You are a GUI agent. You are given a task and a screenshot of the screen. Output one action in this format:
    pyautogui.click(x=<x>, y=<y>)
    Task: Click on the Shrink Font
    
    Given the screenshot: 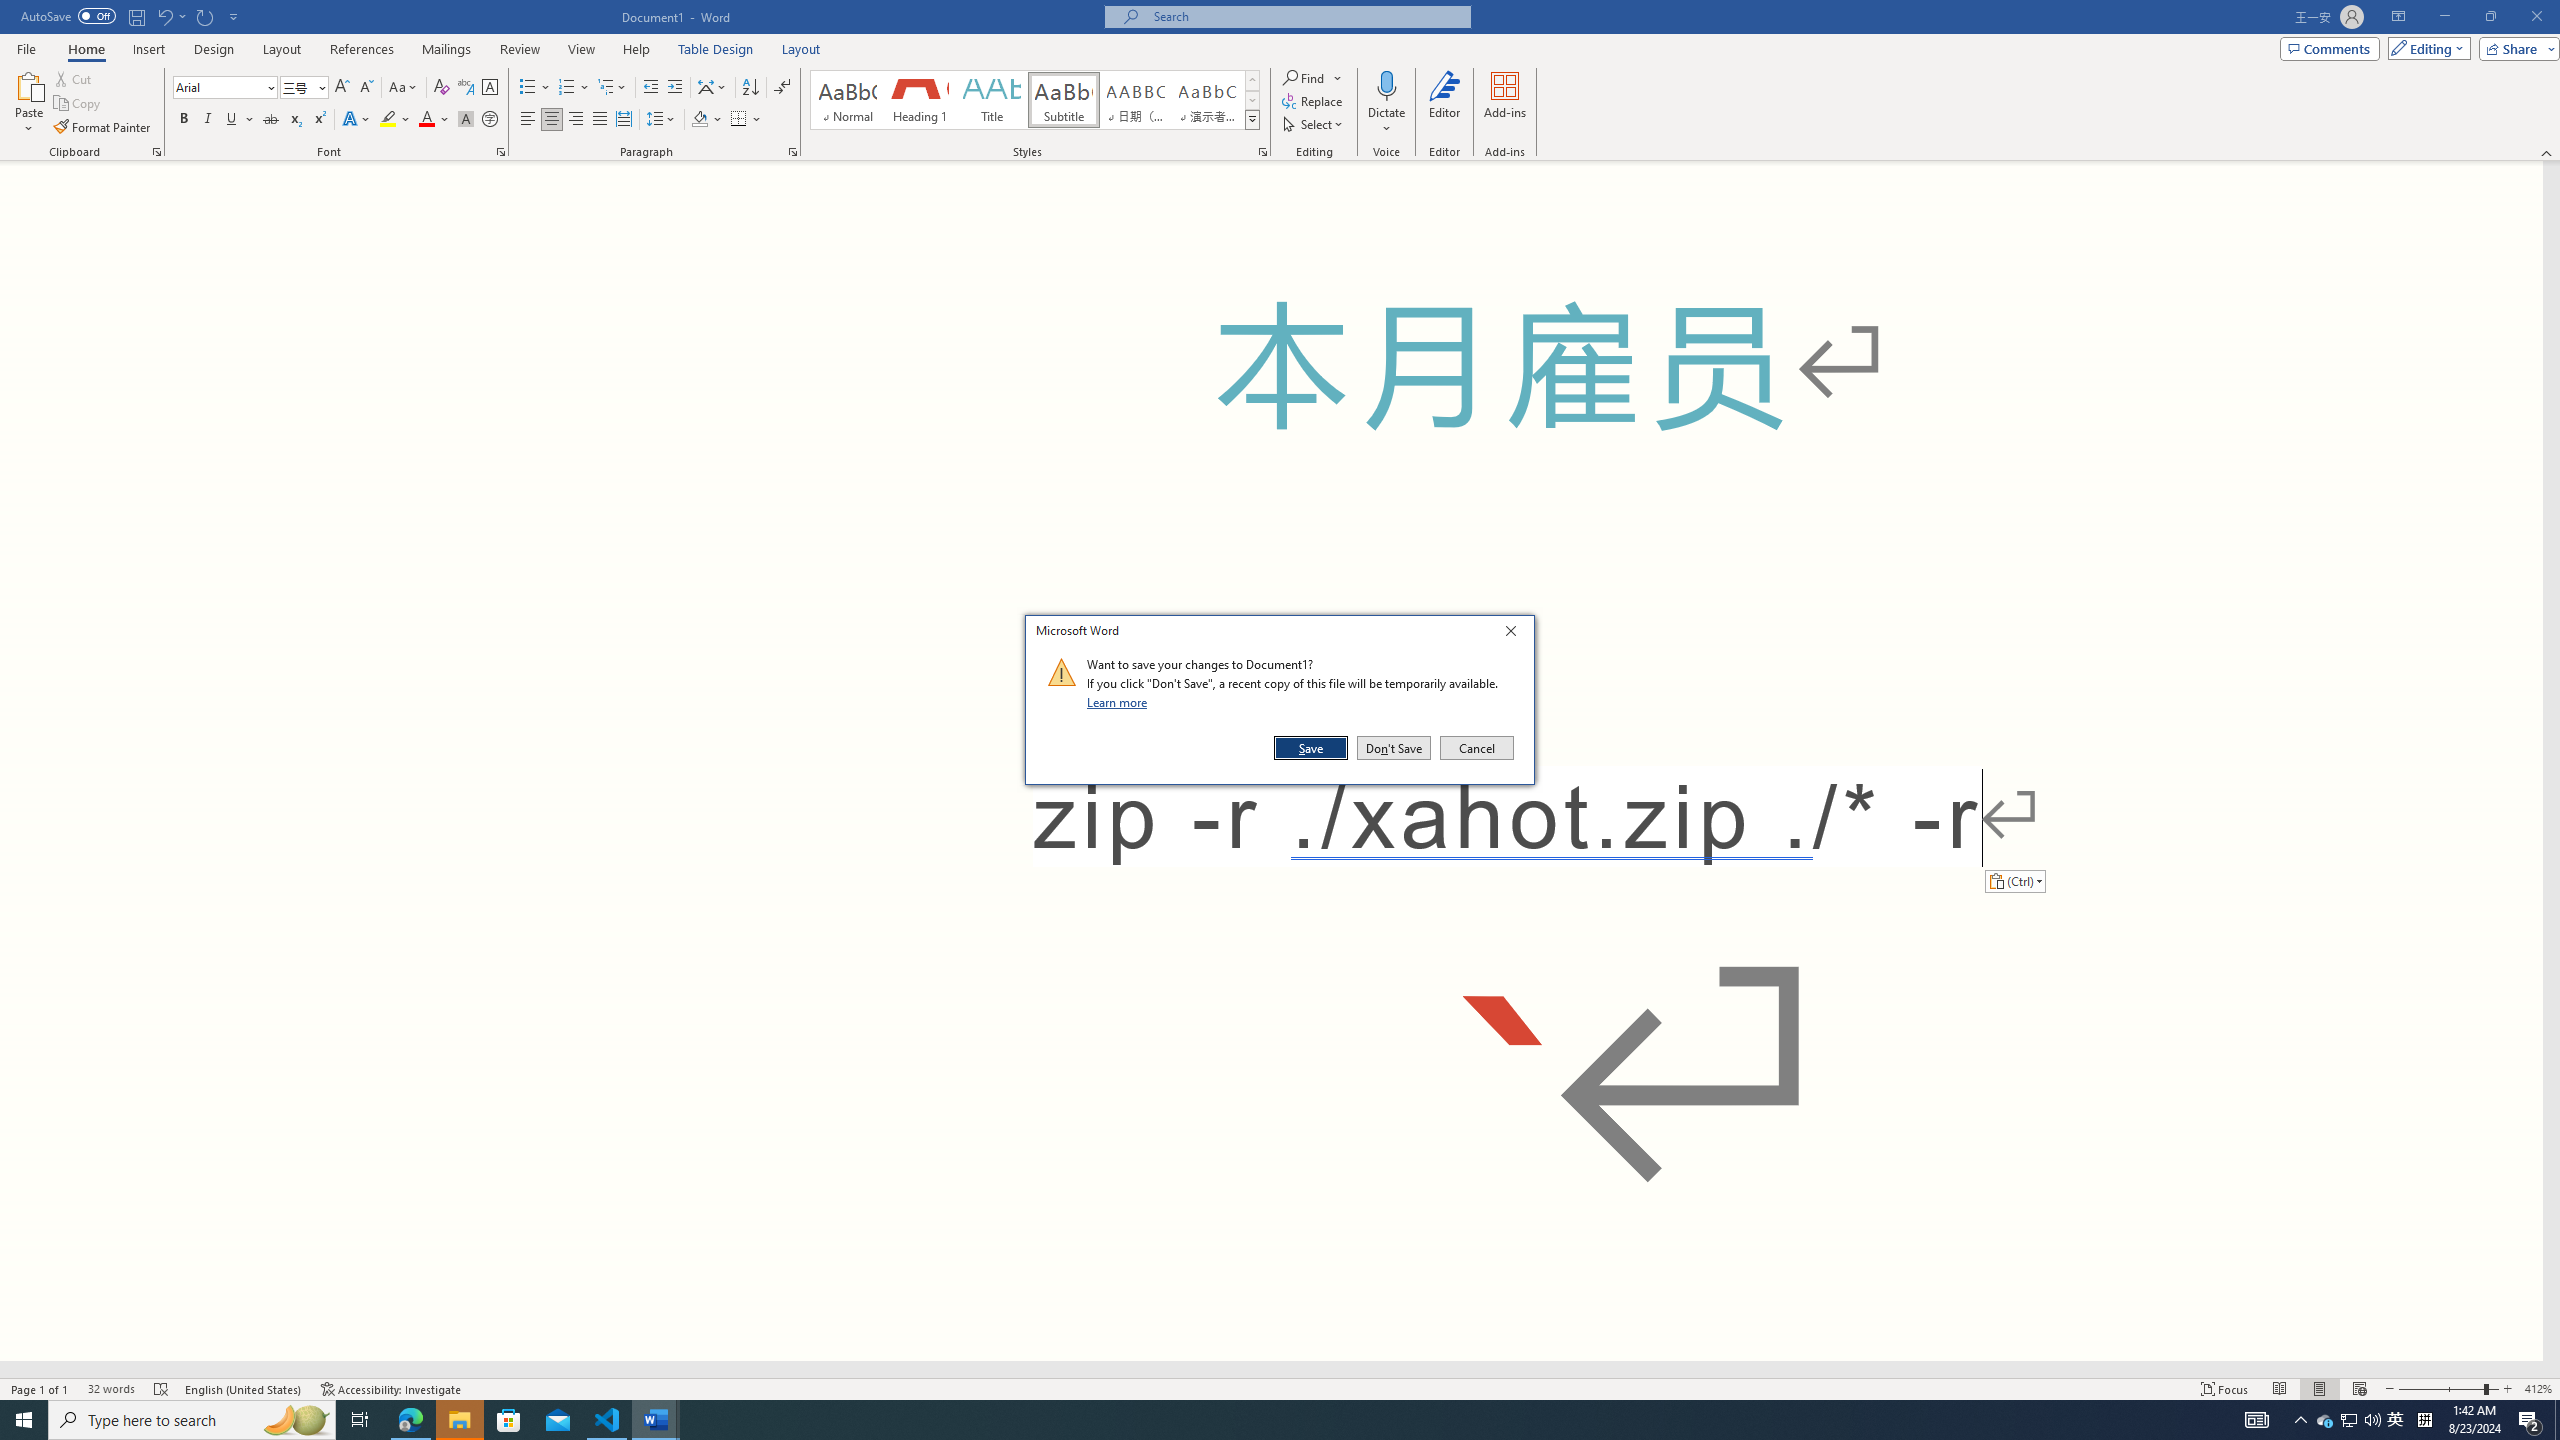 What is the action you would take?
    pyautogui.click(x=366, y=88)
    